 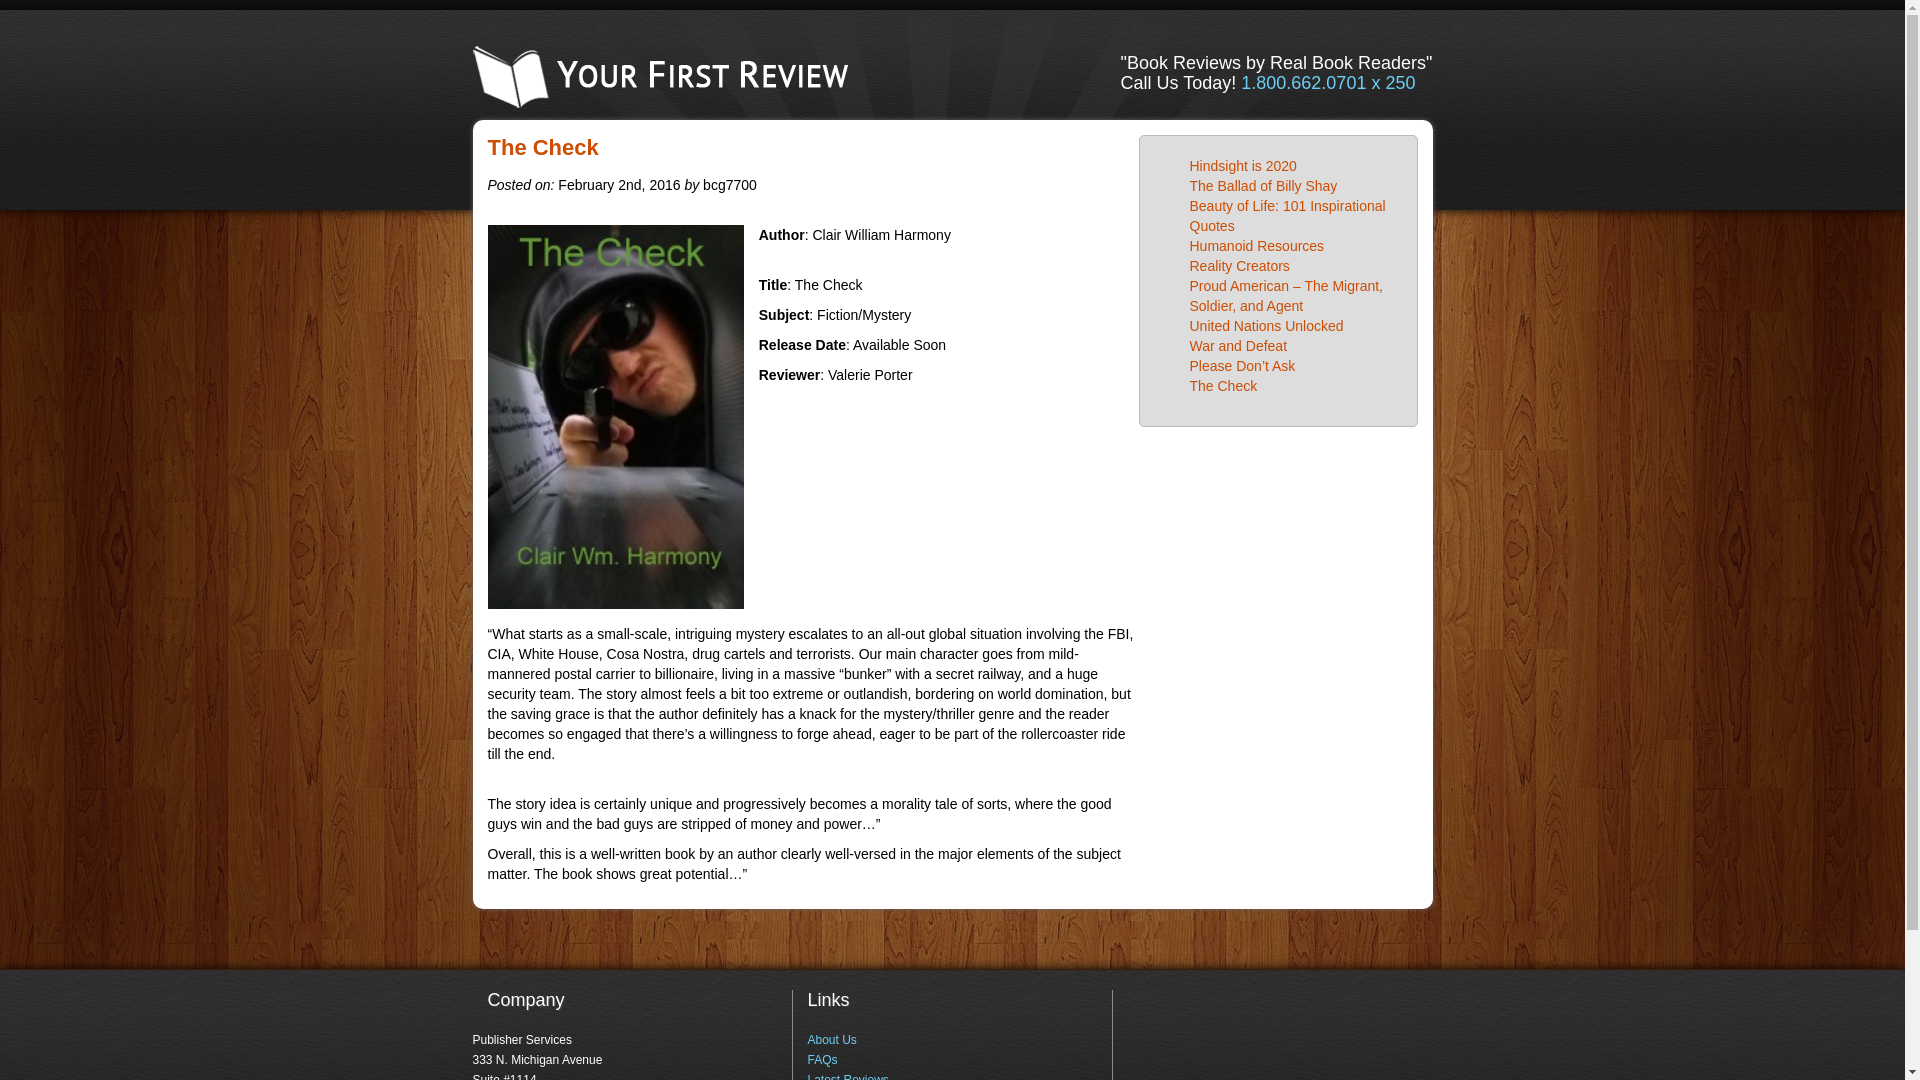 What do you see at coordinates (1239, 346) in the screenshot?
I see `War and Defeat` at bounding box center [1239, 346].